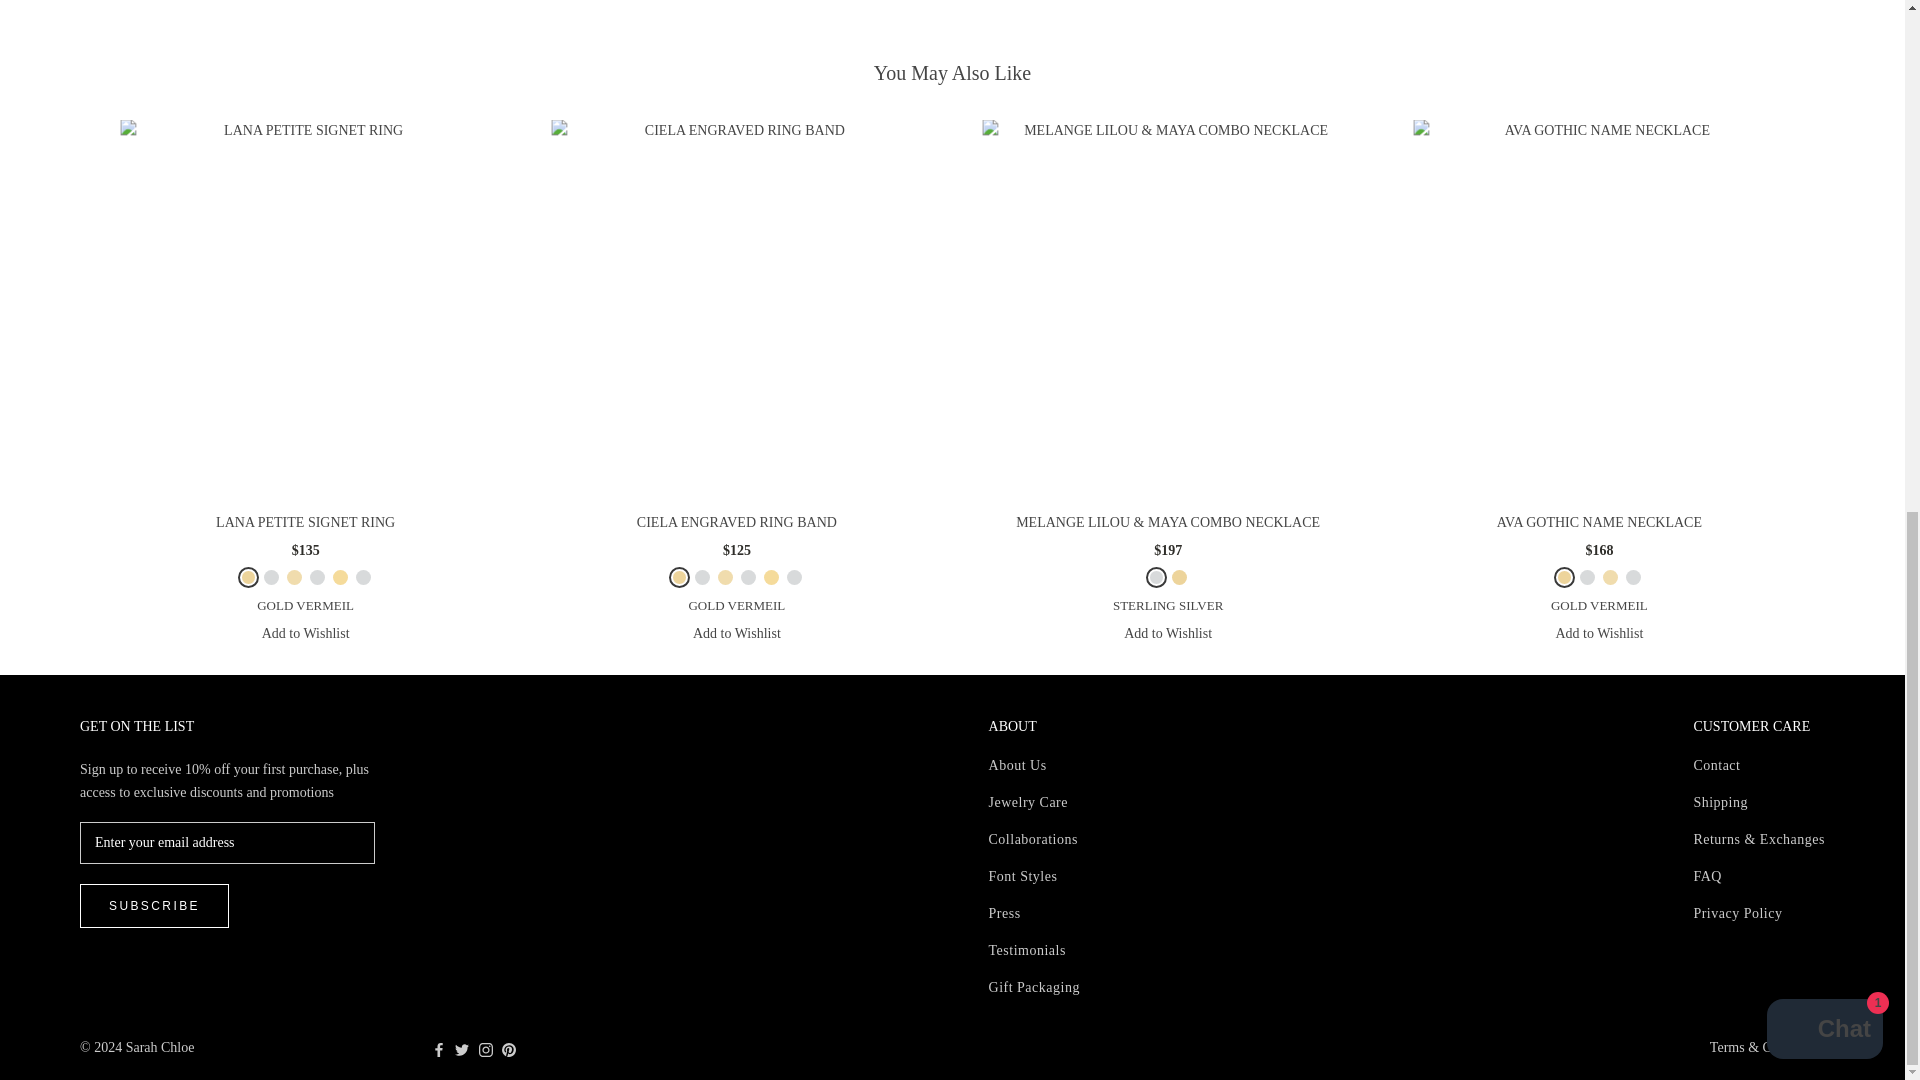 The image size is (1920, 1080). Describe the element at coordinates (748, 578) in the screenshot. I see `14KT WHITE GOLD` at that location.